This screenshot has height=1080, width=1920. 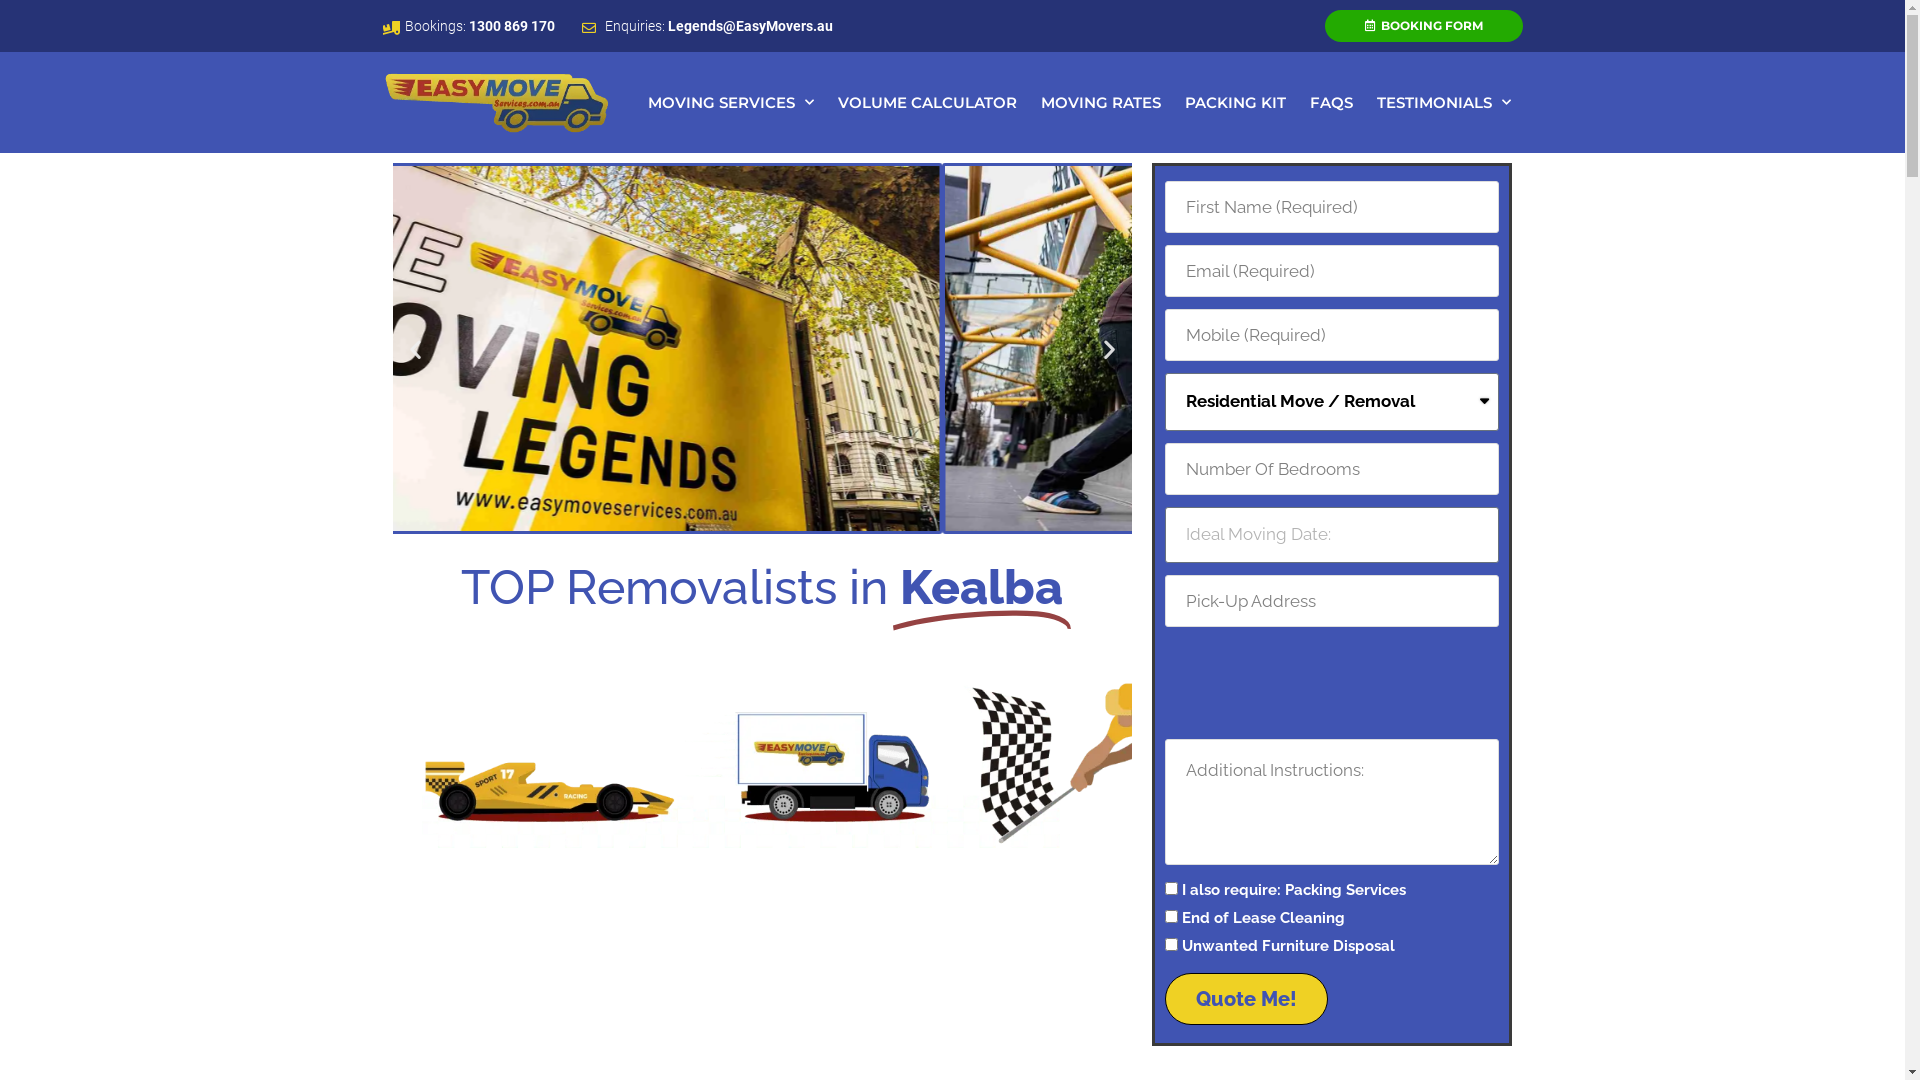 What do you see at coordinates (762, 348) in the screenshot?
I see `Removalists in Kealba 1` at bounding box center [762, 348].